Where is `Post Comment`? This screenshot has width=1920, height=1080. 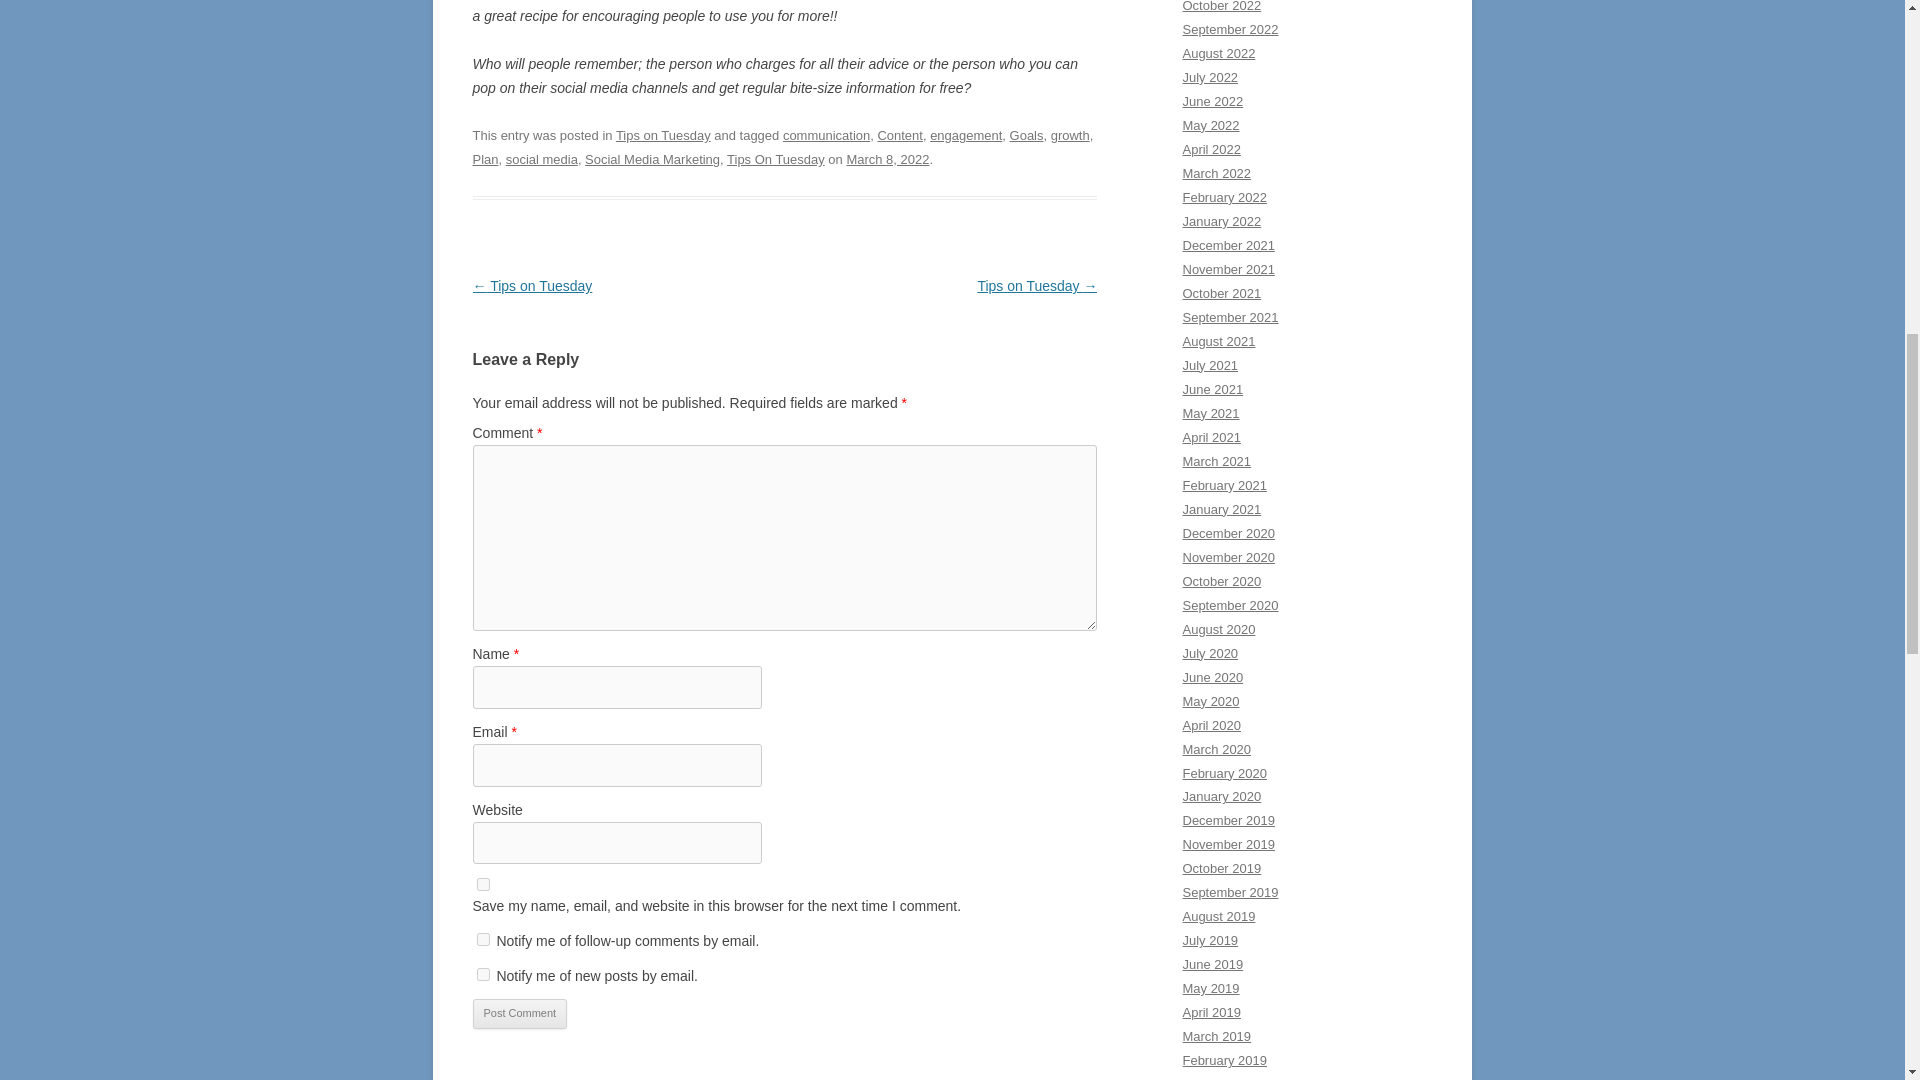 Post Comment is located at coordinates (519, 1014).